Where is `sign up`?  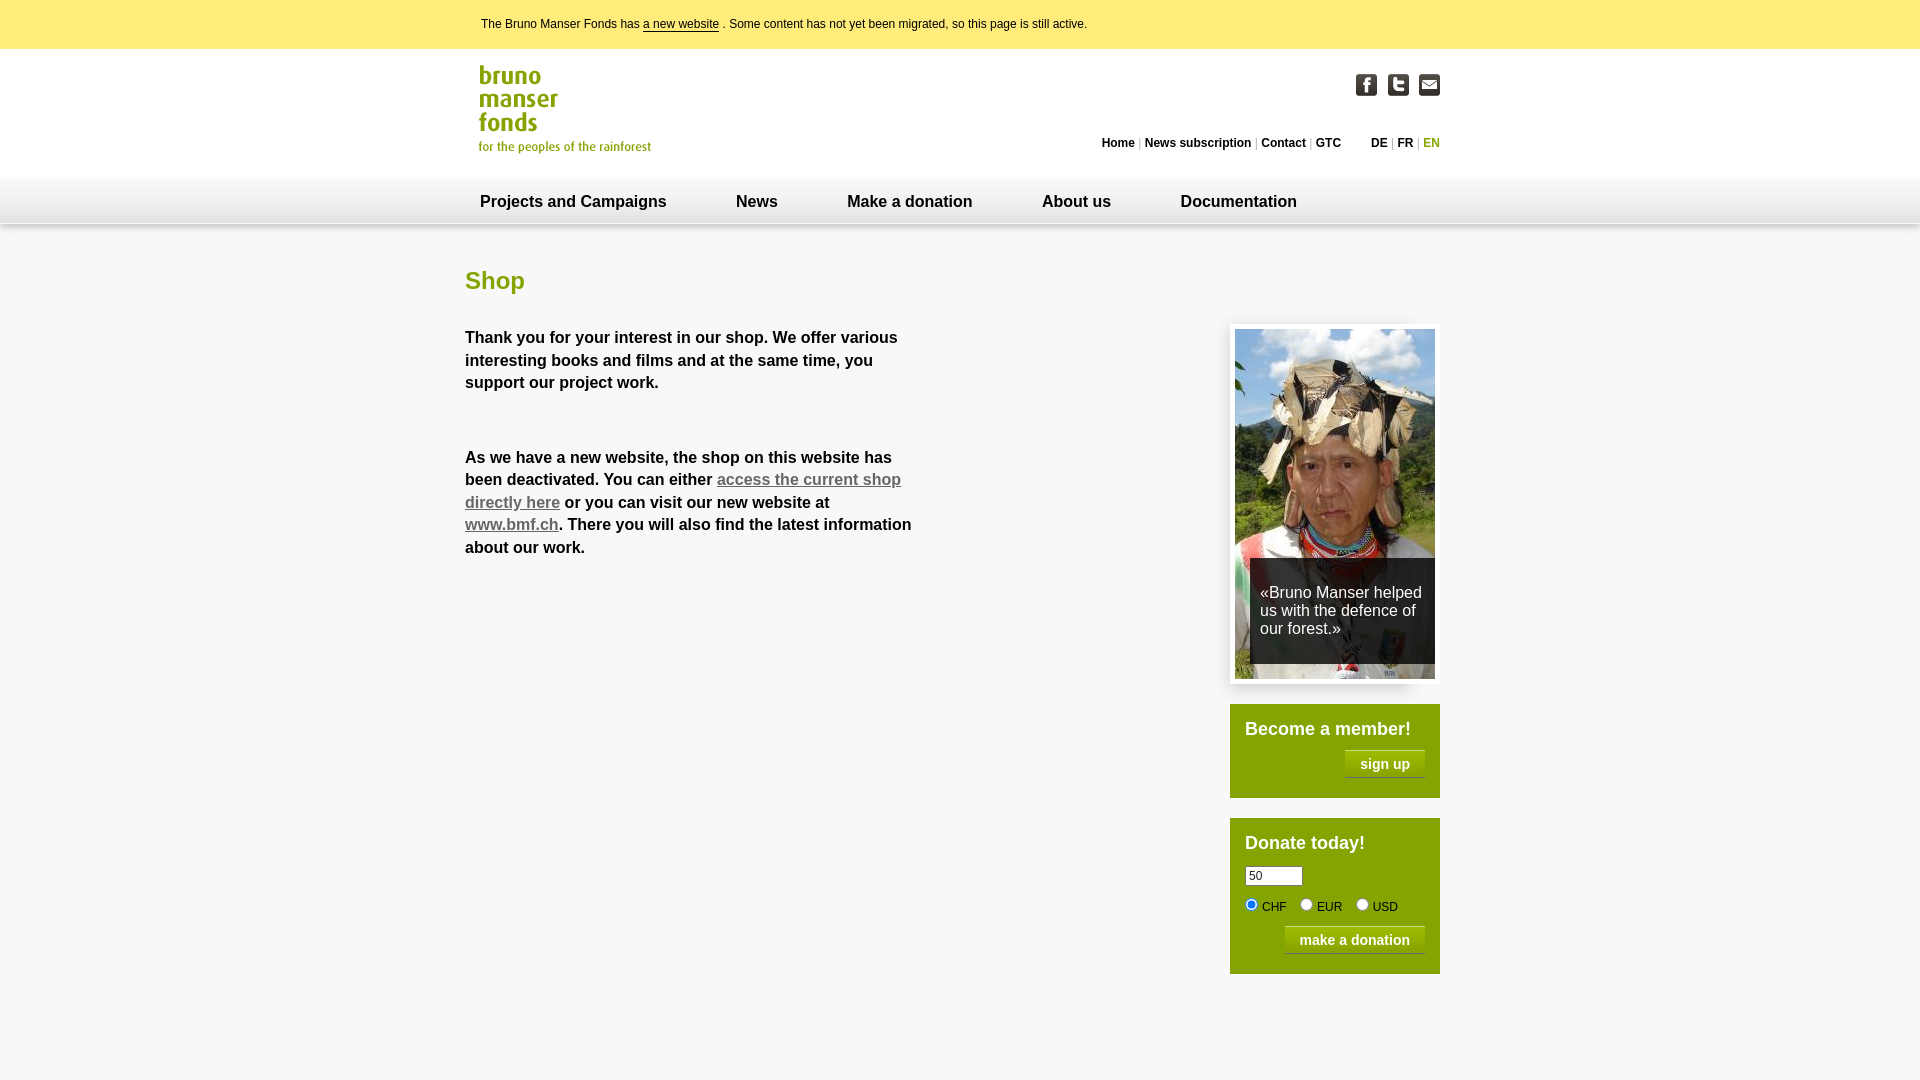
sign up is located at coordinates (1385, 764).